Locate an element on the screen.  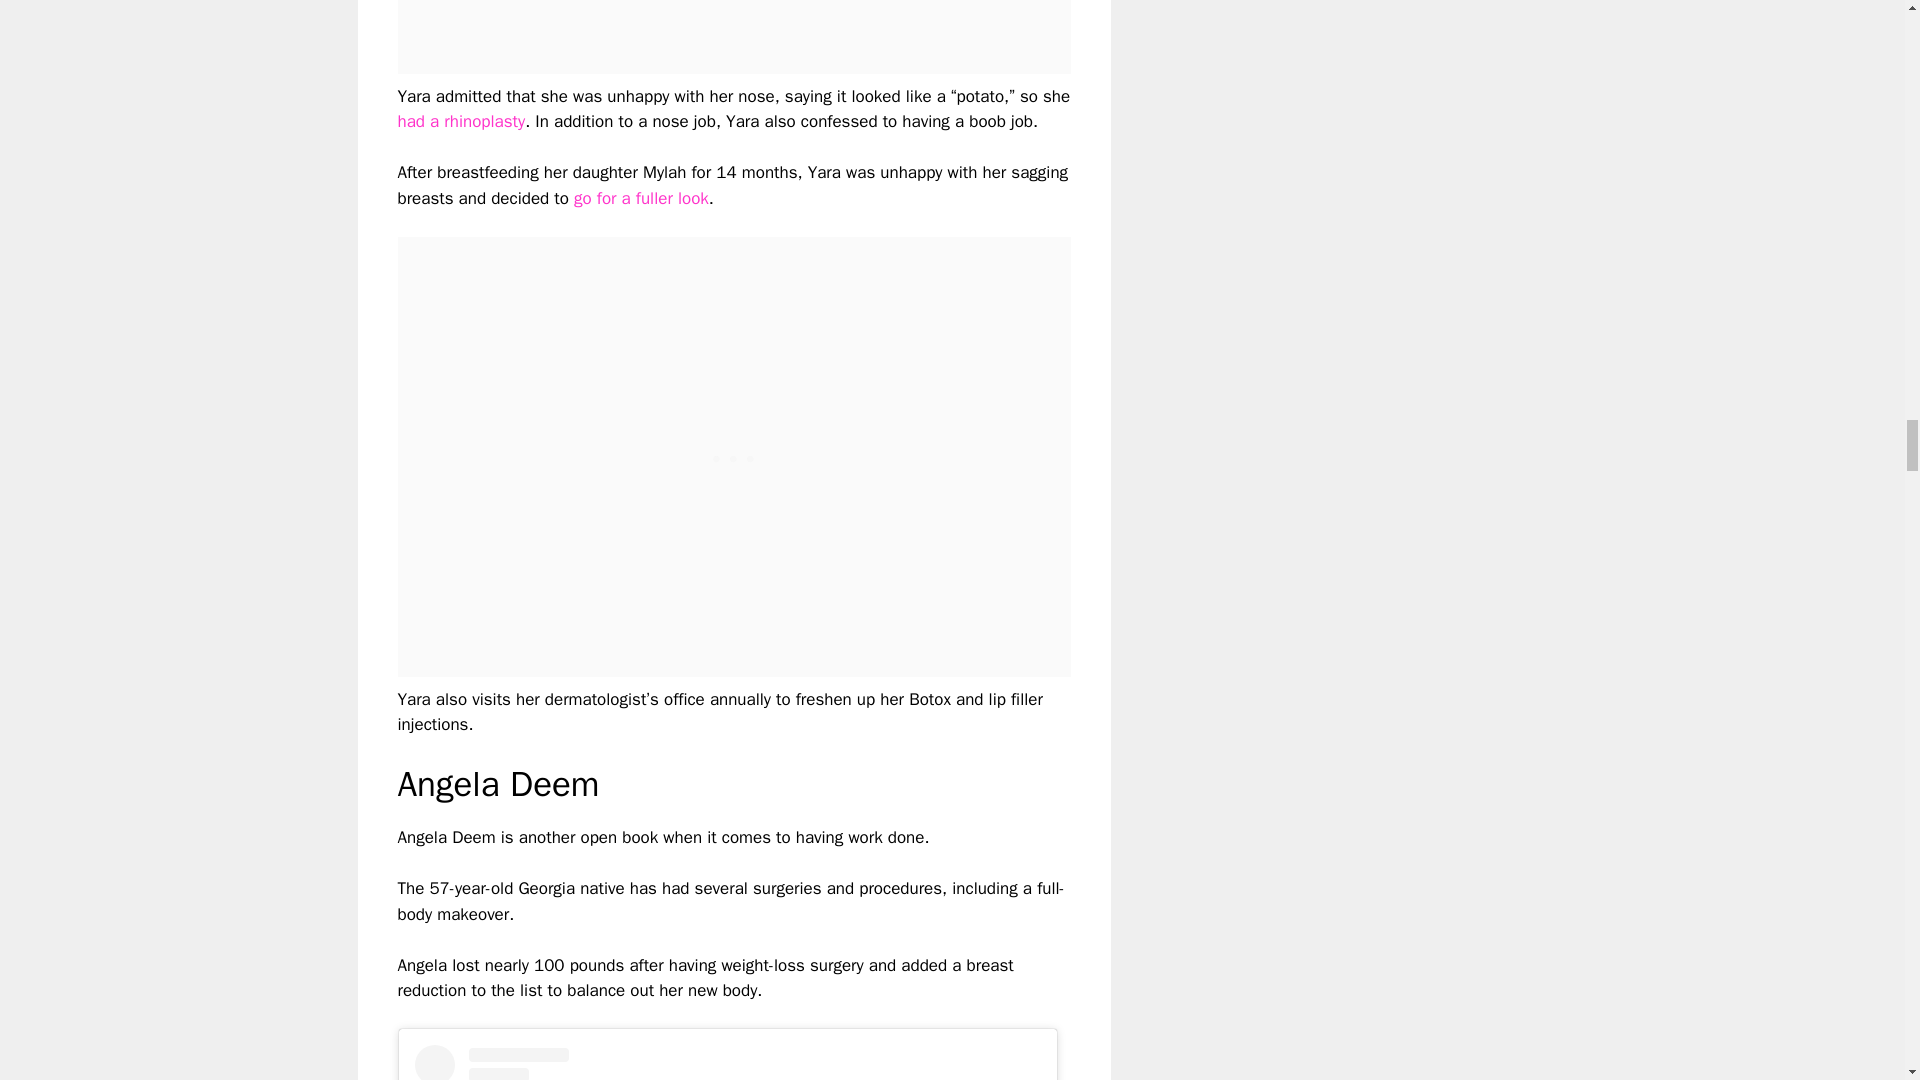
View this post on Instagram is located at coordinates (727, 1062).